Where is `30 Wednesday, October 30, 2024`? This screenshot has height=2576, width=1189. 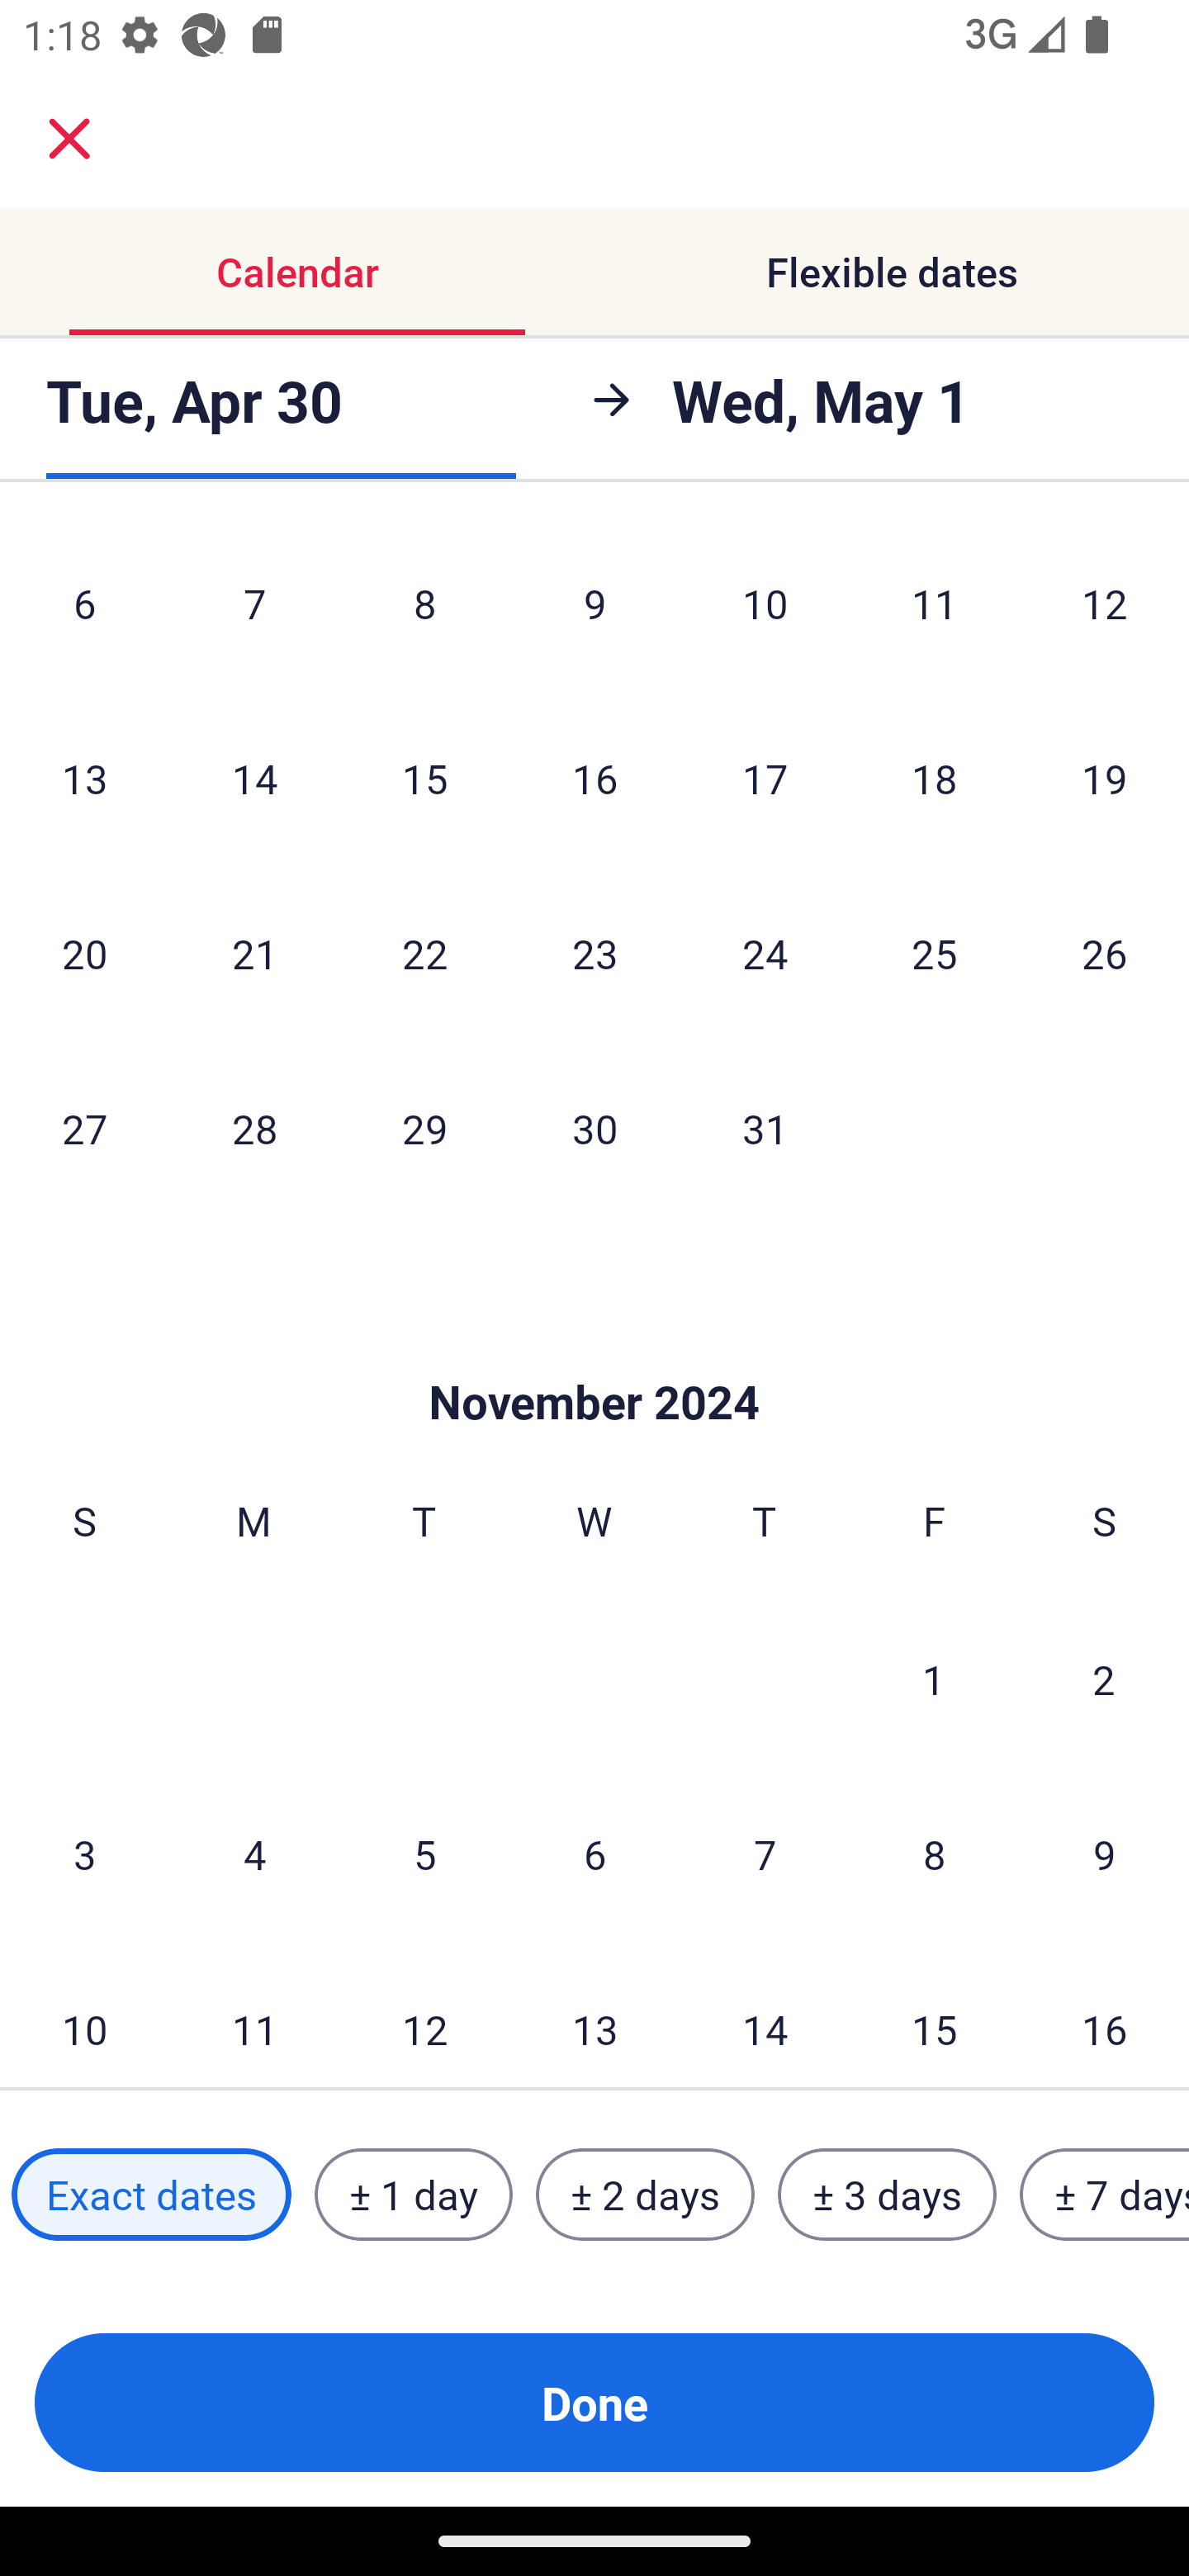 30 Wednesday, October 30, 2024 is located at coordinates (594, 1128).